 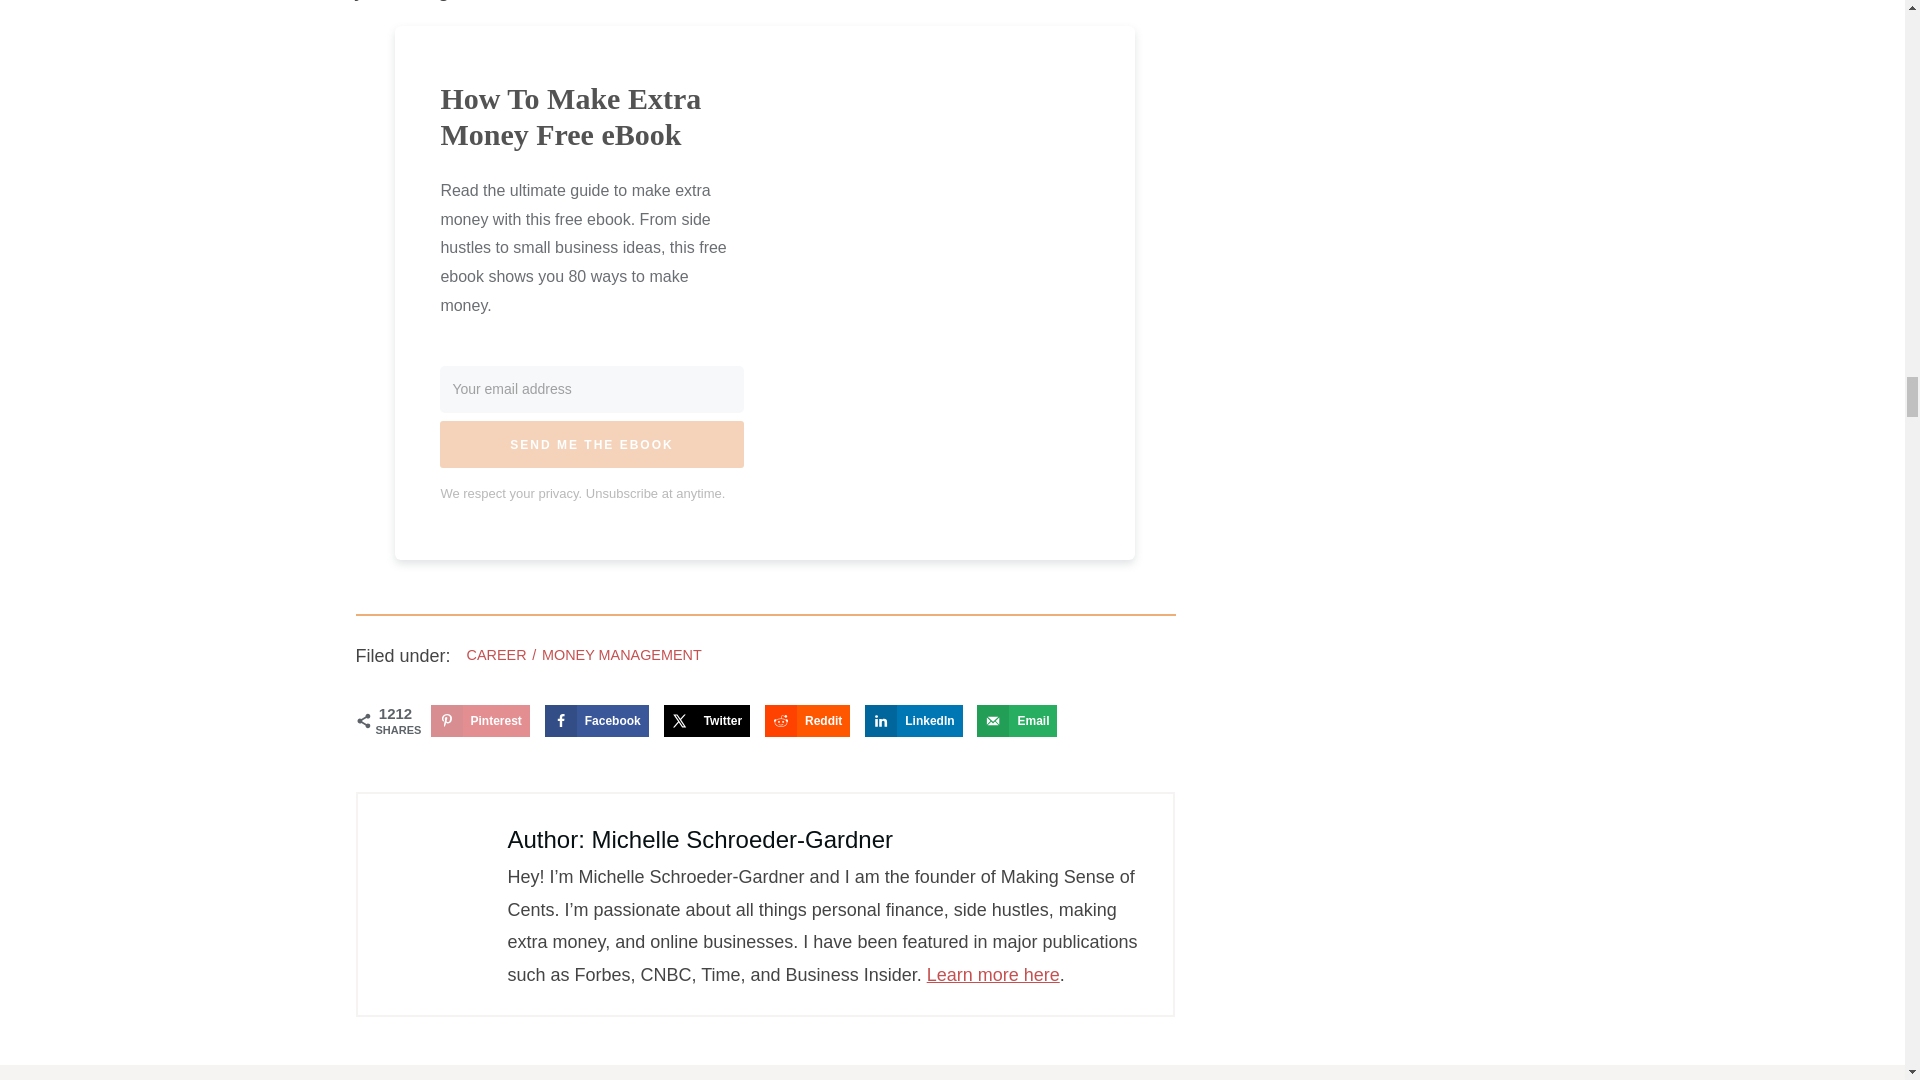 I want to click on Share on LinkedIn, so click(x=913, y=720).